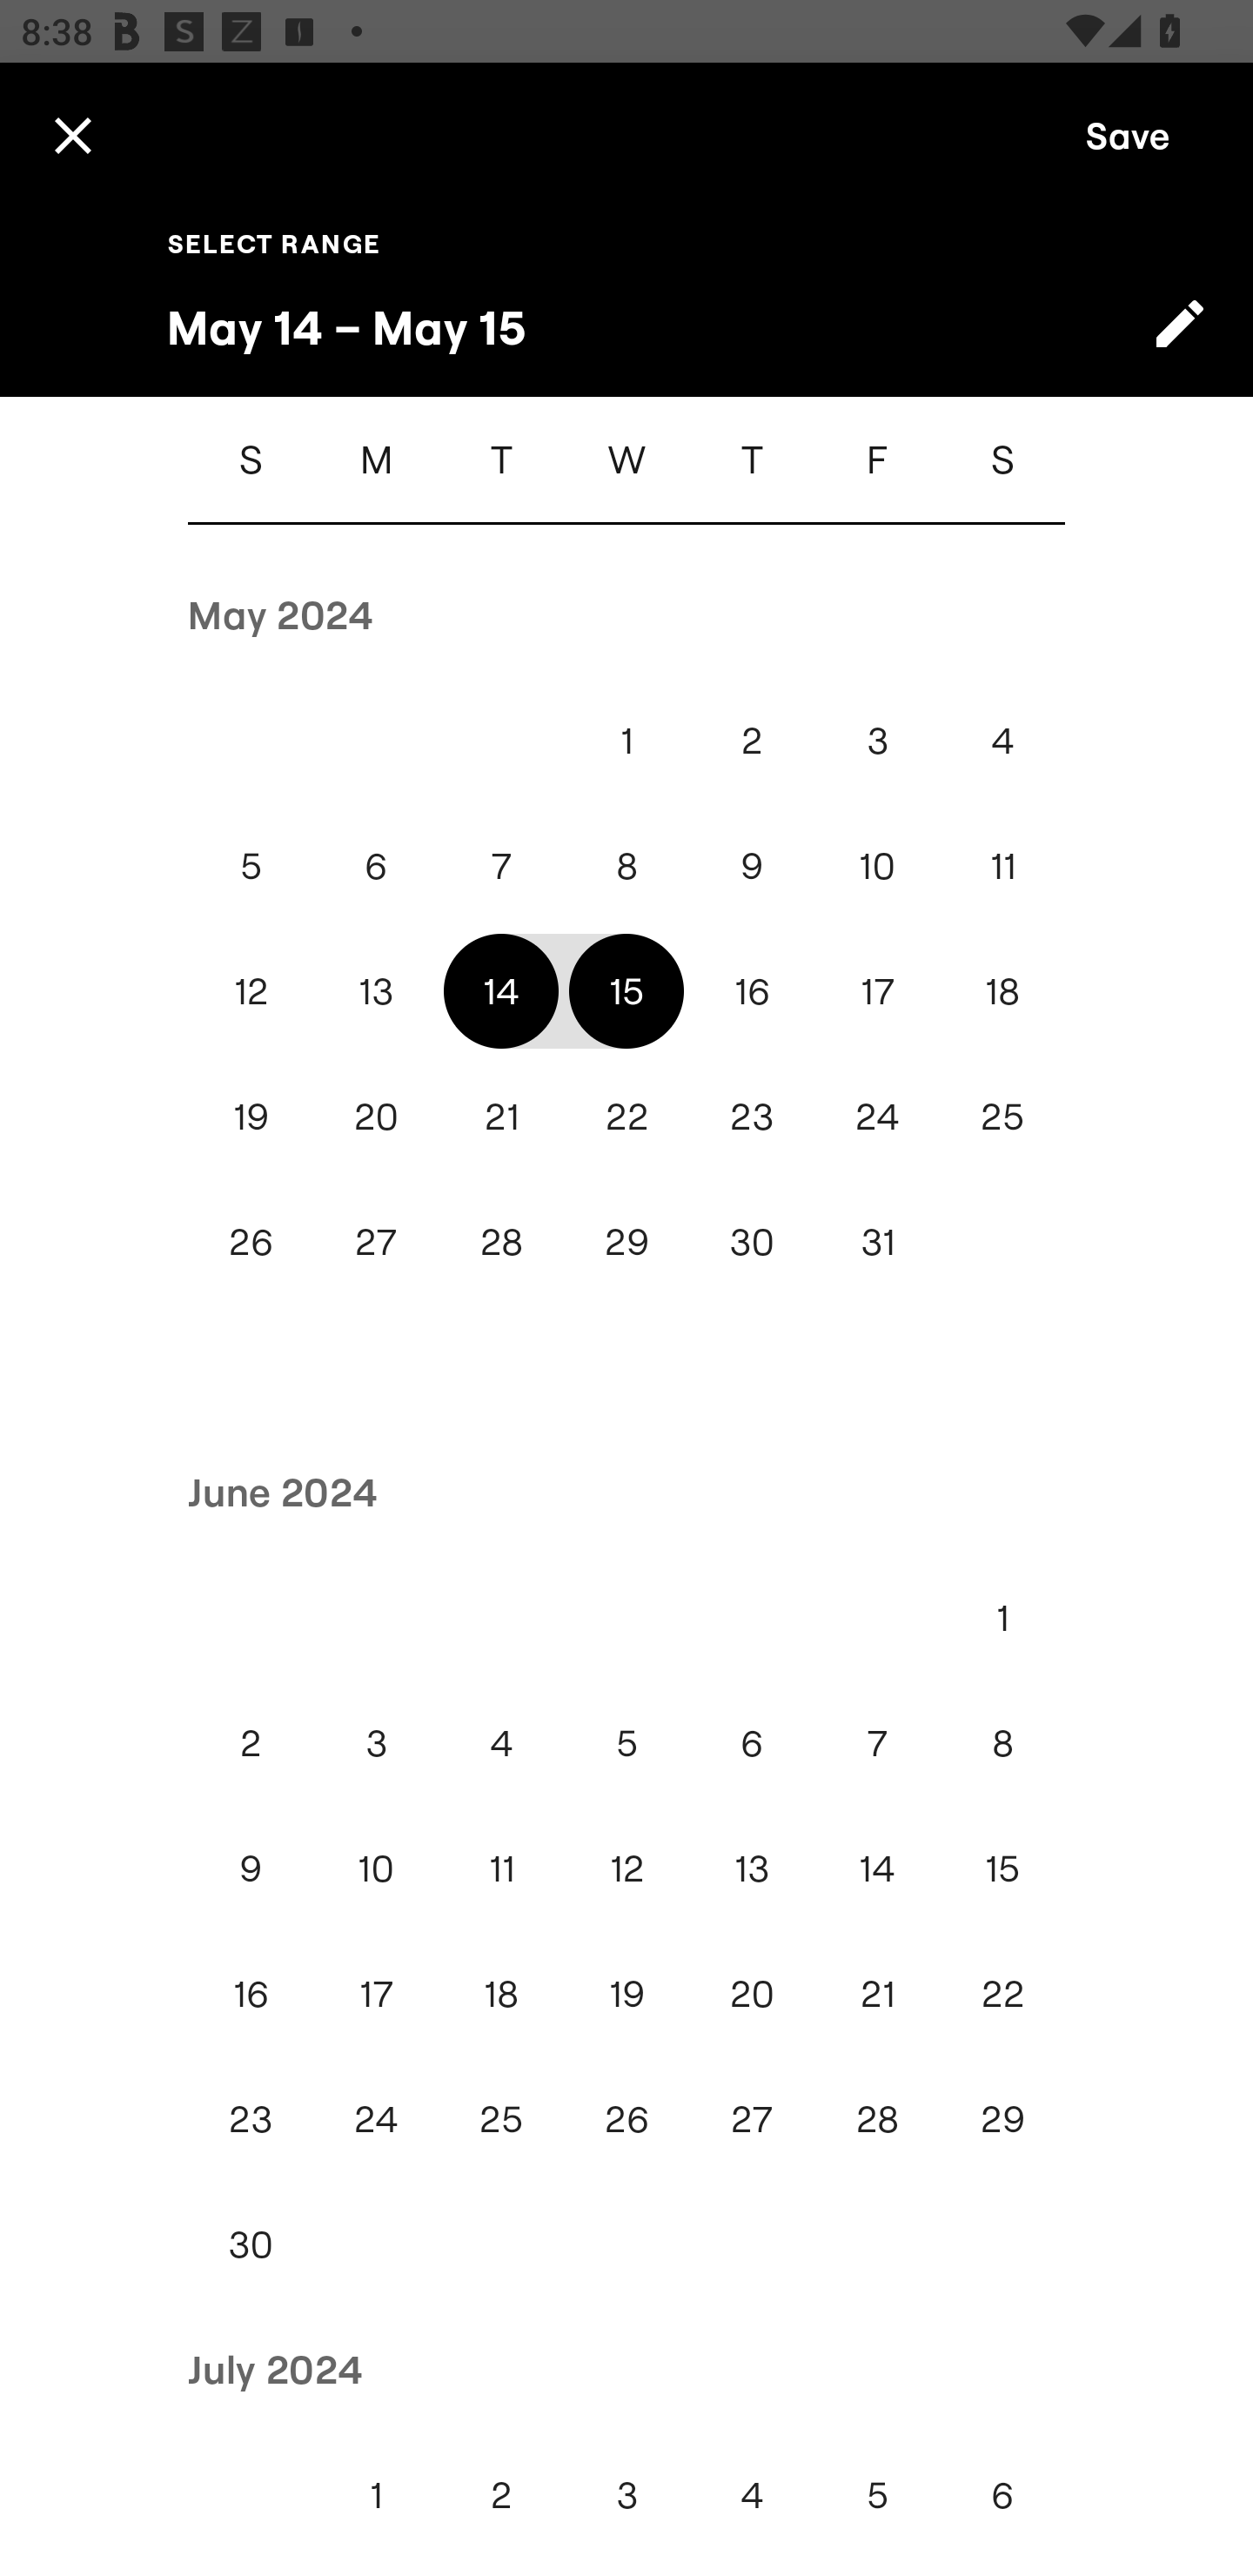  Describe the element at coordinates (877, 1994) in the screenshot. I see `21 Fri, Jun 21` at that location.